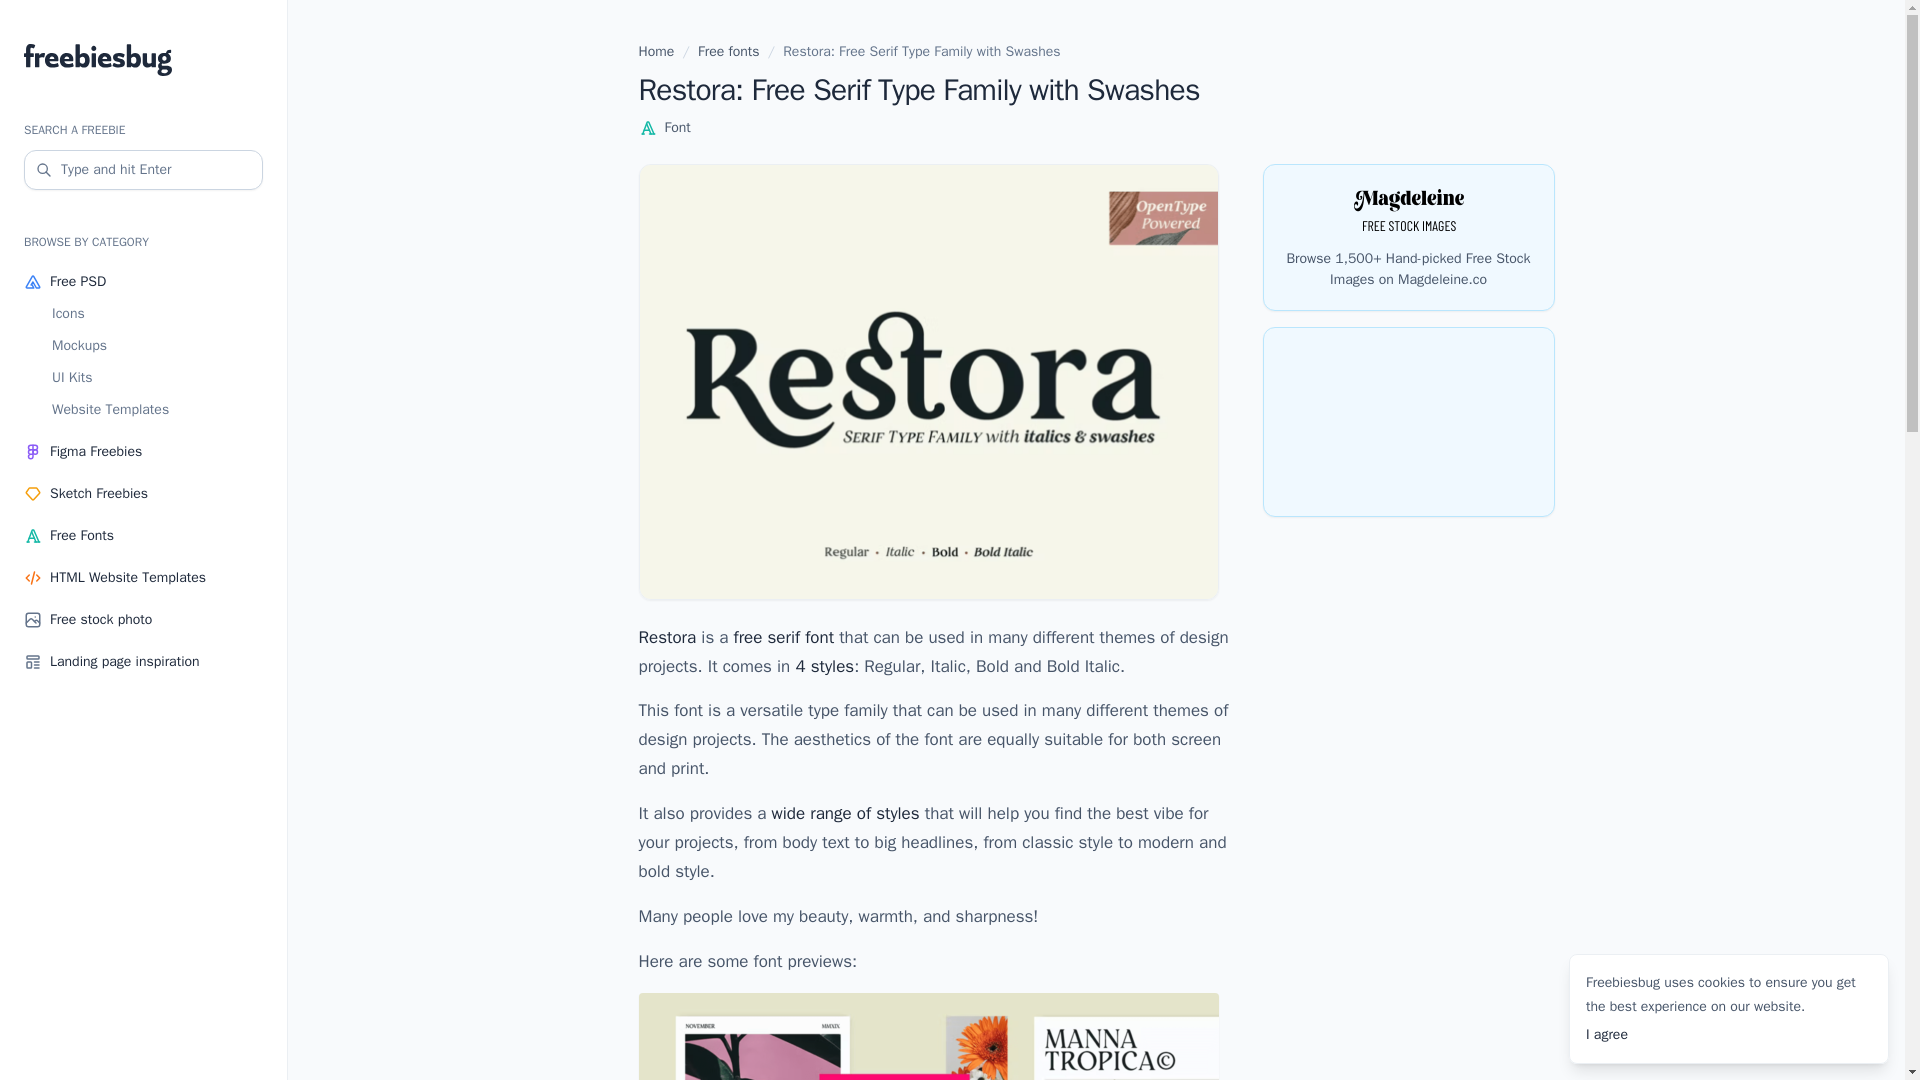 The image size is (1920, 1080). What do you see at coordinates (143, 578) in the screenshot?
I see `HTML Website Templates` at bounding box center [143, 578].